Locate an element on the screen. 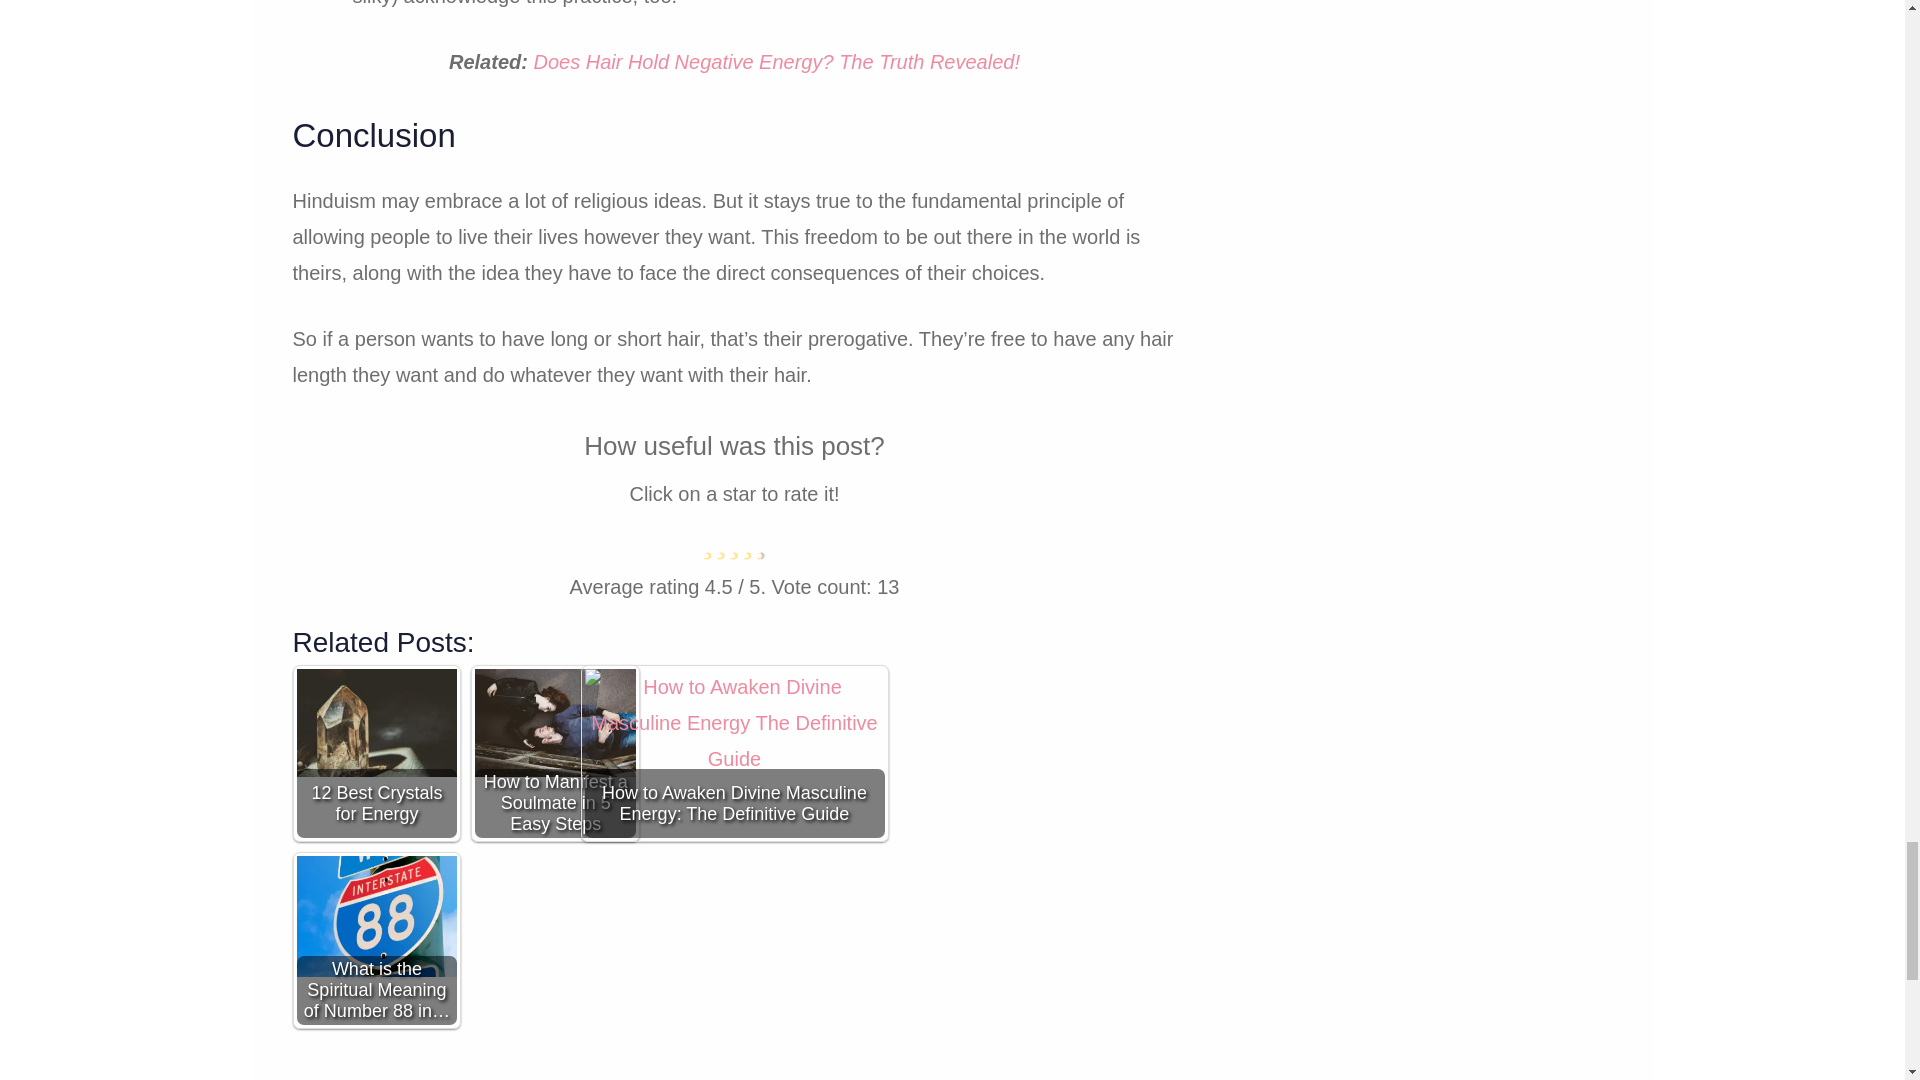 The width and height of the screenshot is (1920, 1080). How to Manifest a Soulmate in 5 Easy Steps is located at coordinates (556, 754).